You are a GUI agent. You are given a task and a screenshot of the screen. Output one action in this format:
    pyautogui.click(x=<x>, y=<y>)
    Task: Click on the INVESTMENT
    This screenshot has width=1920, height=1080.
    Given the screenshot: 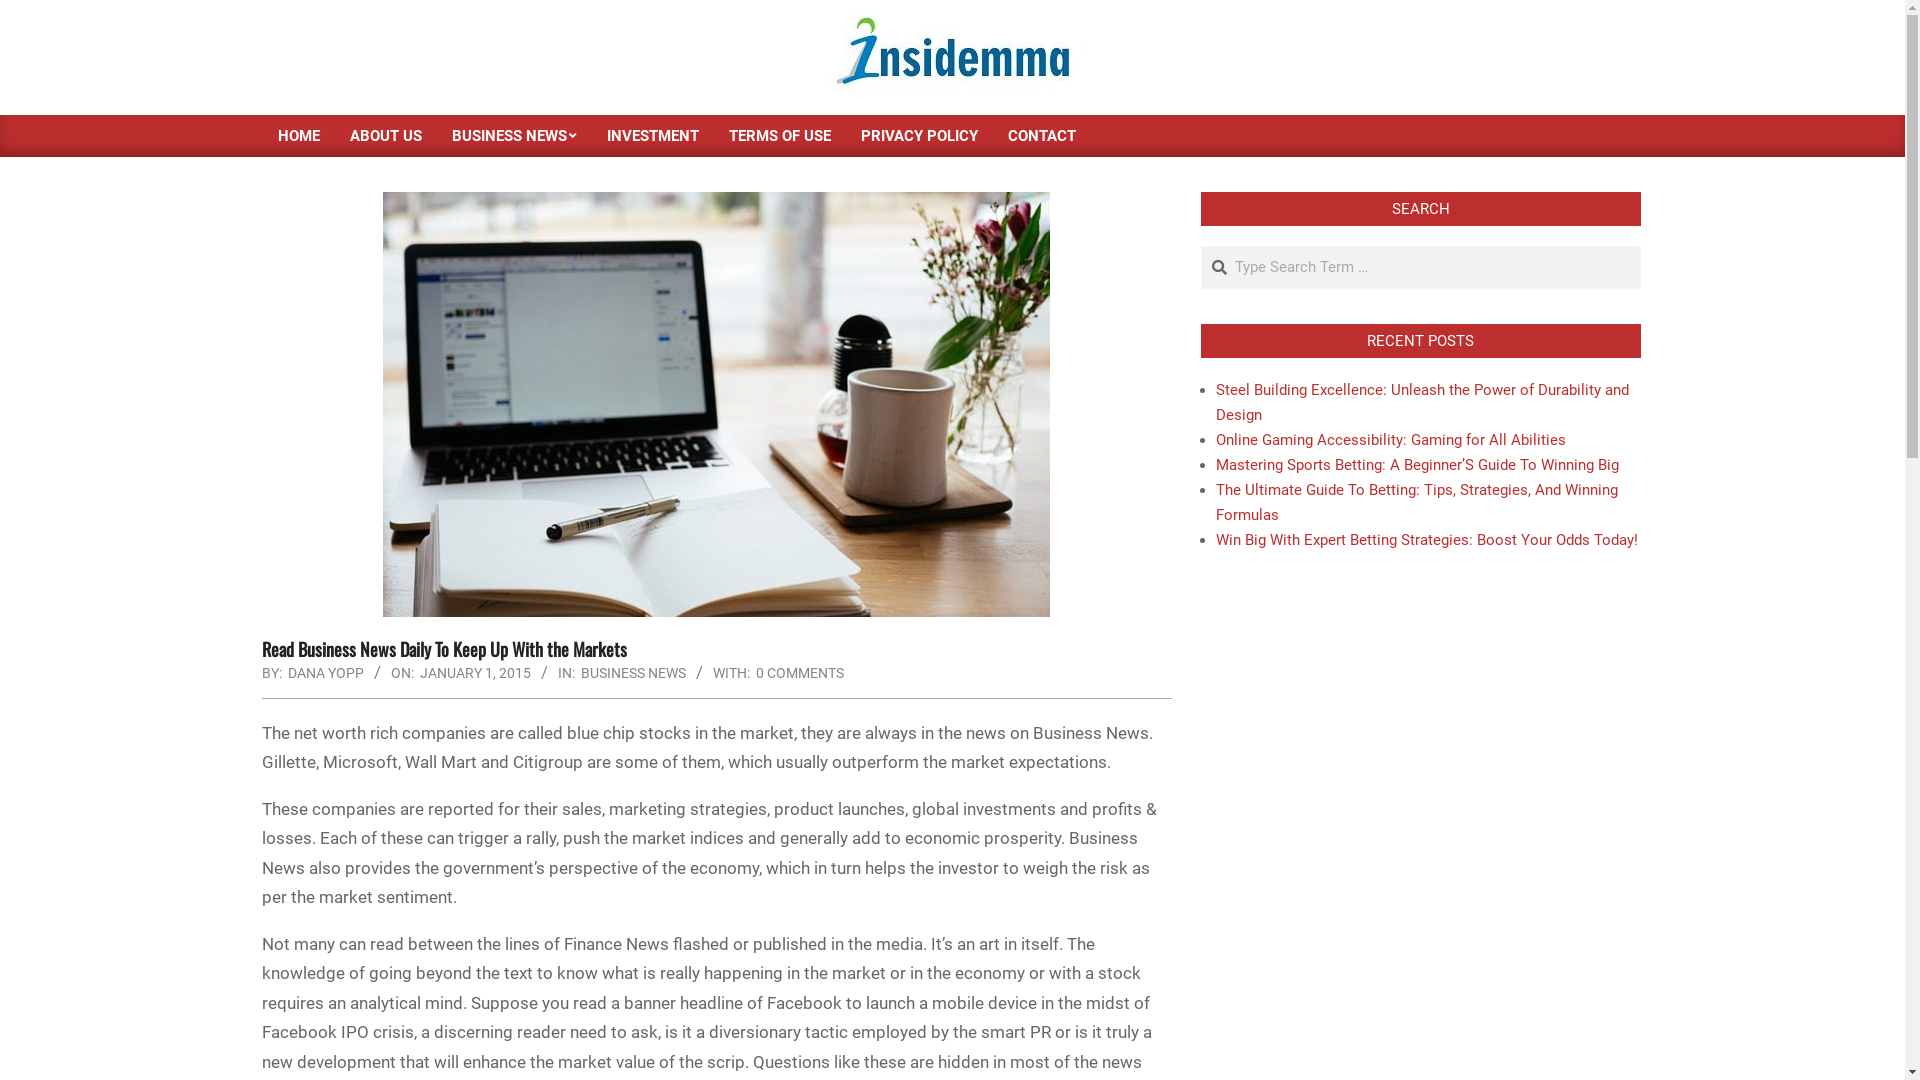 What is the action you would take?
    pyautogui.click(x=653, y=136)
    